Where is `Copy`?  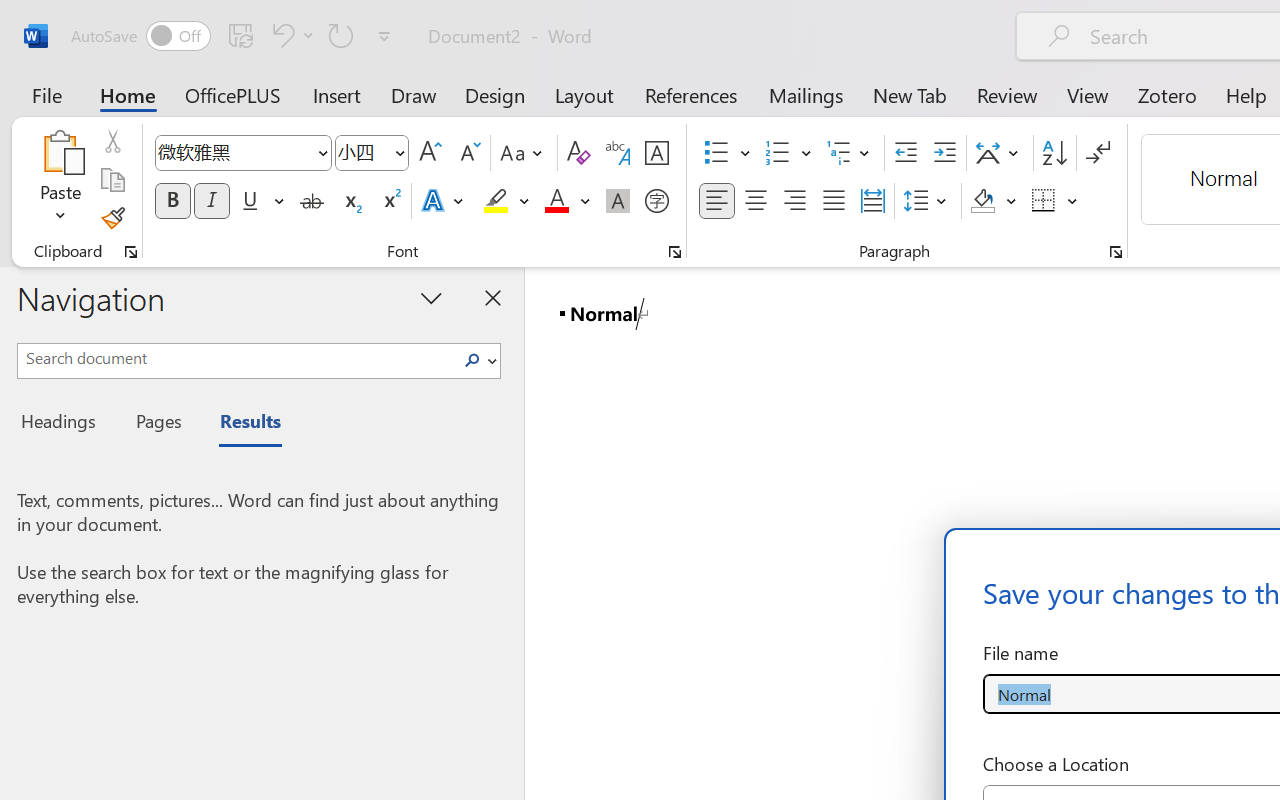
Copy is located at coordinates (112, 180).